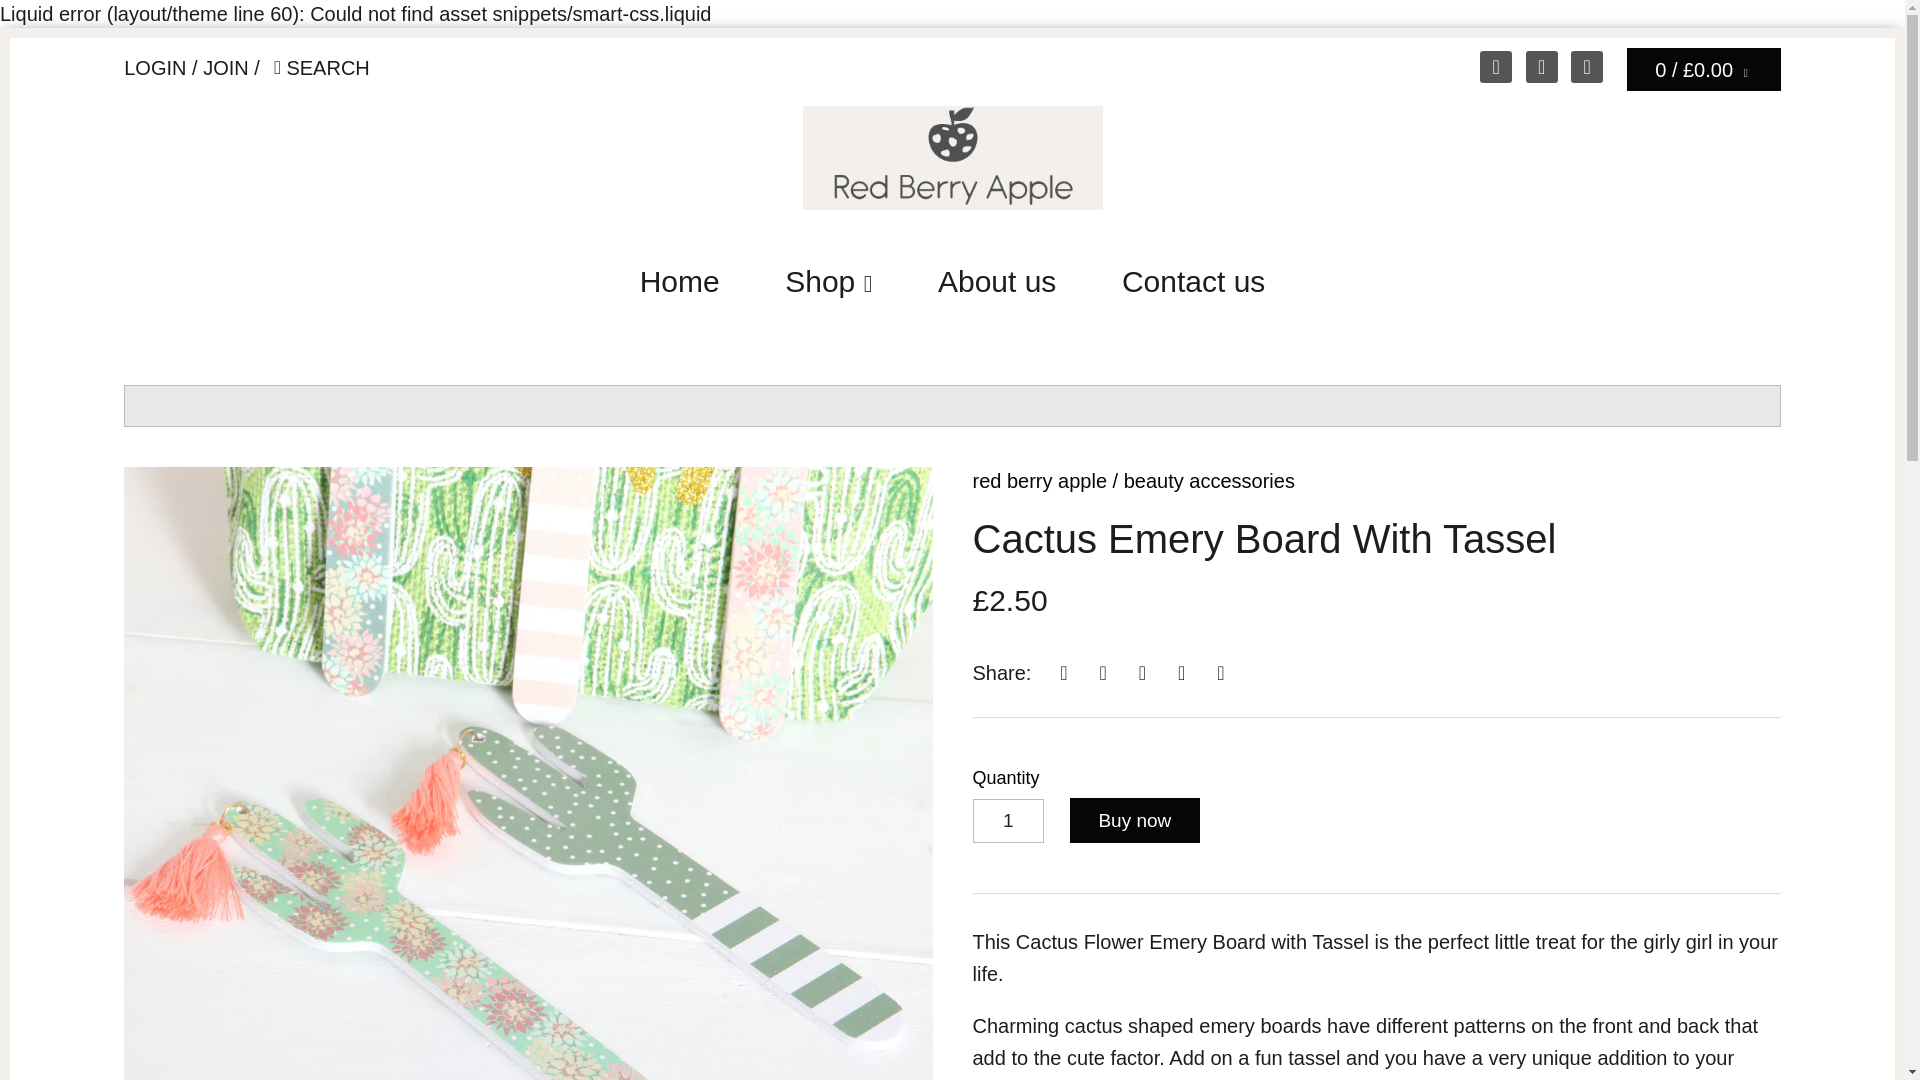  What do you see at coordinates (997, 287) in the screenshot?
I see `About us` at bounding box center [997, 287].